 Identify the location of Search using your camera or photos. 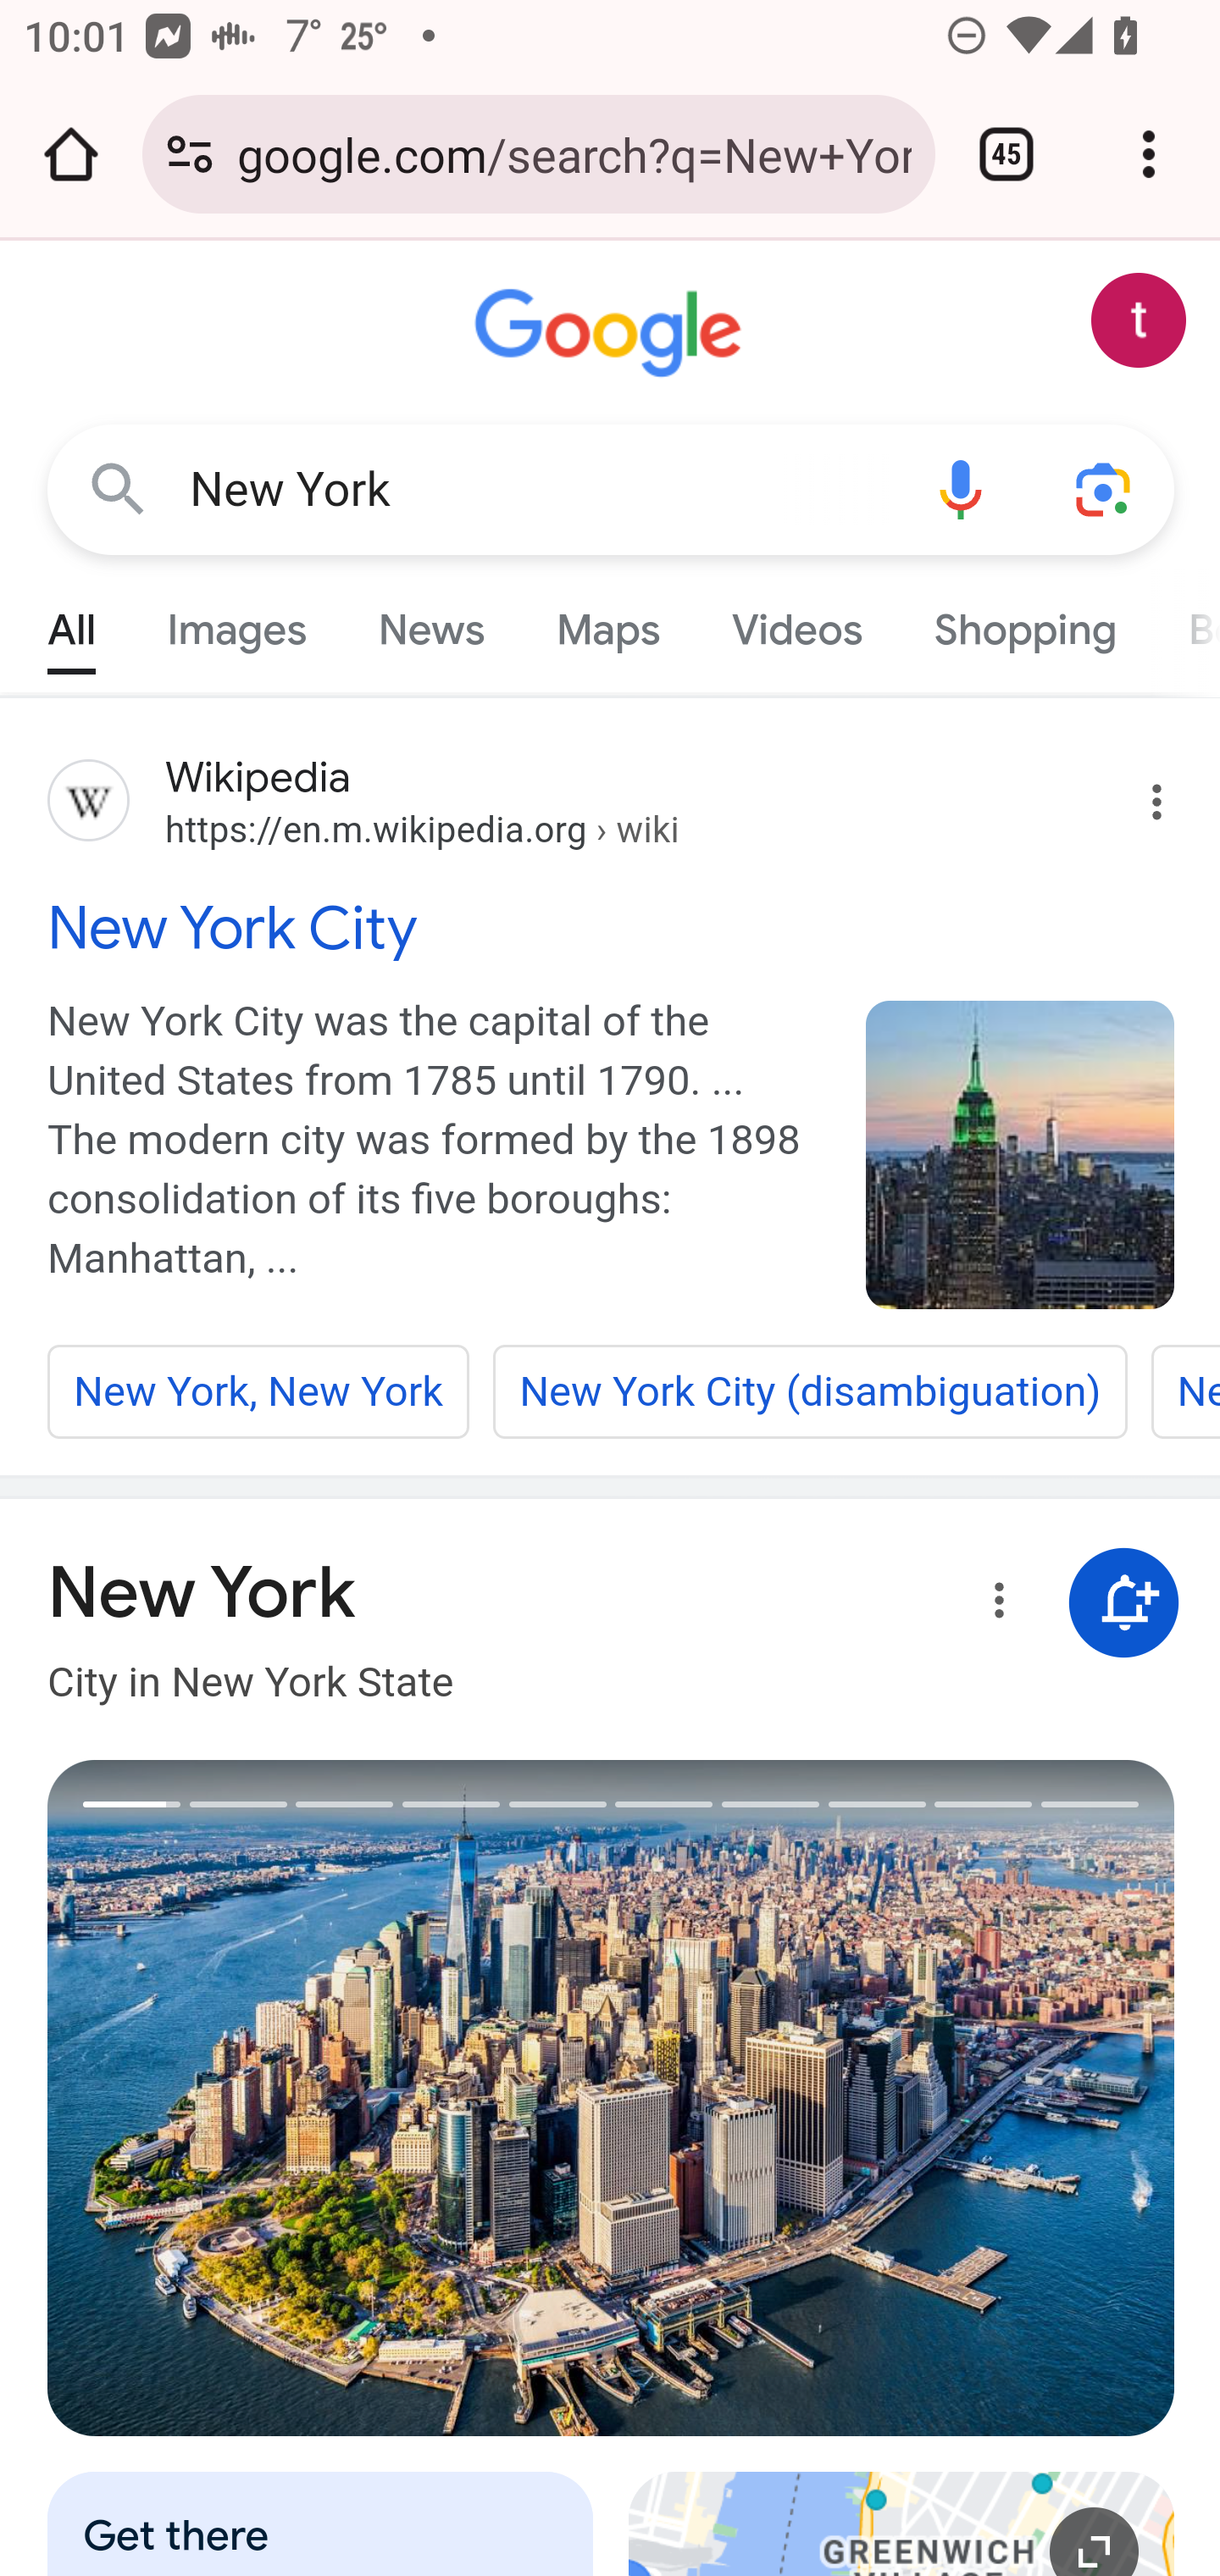
(1105, 488).